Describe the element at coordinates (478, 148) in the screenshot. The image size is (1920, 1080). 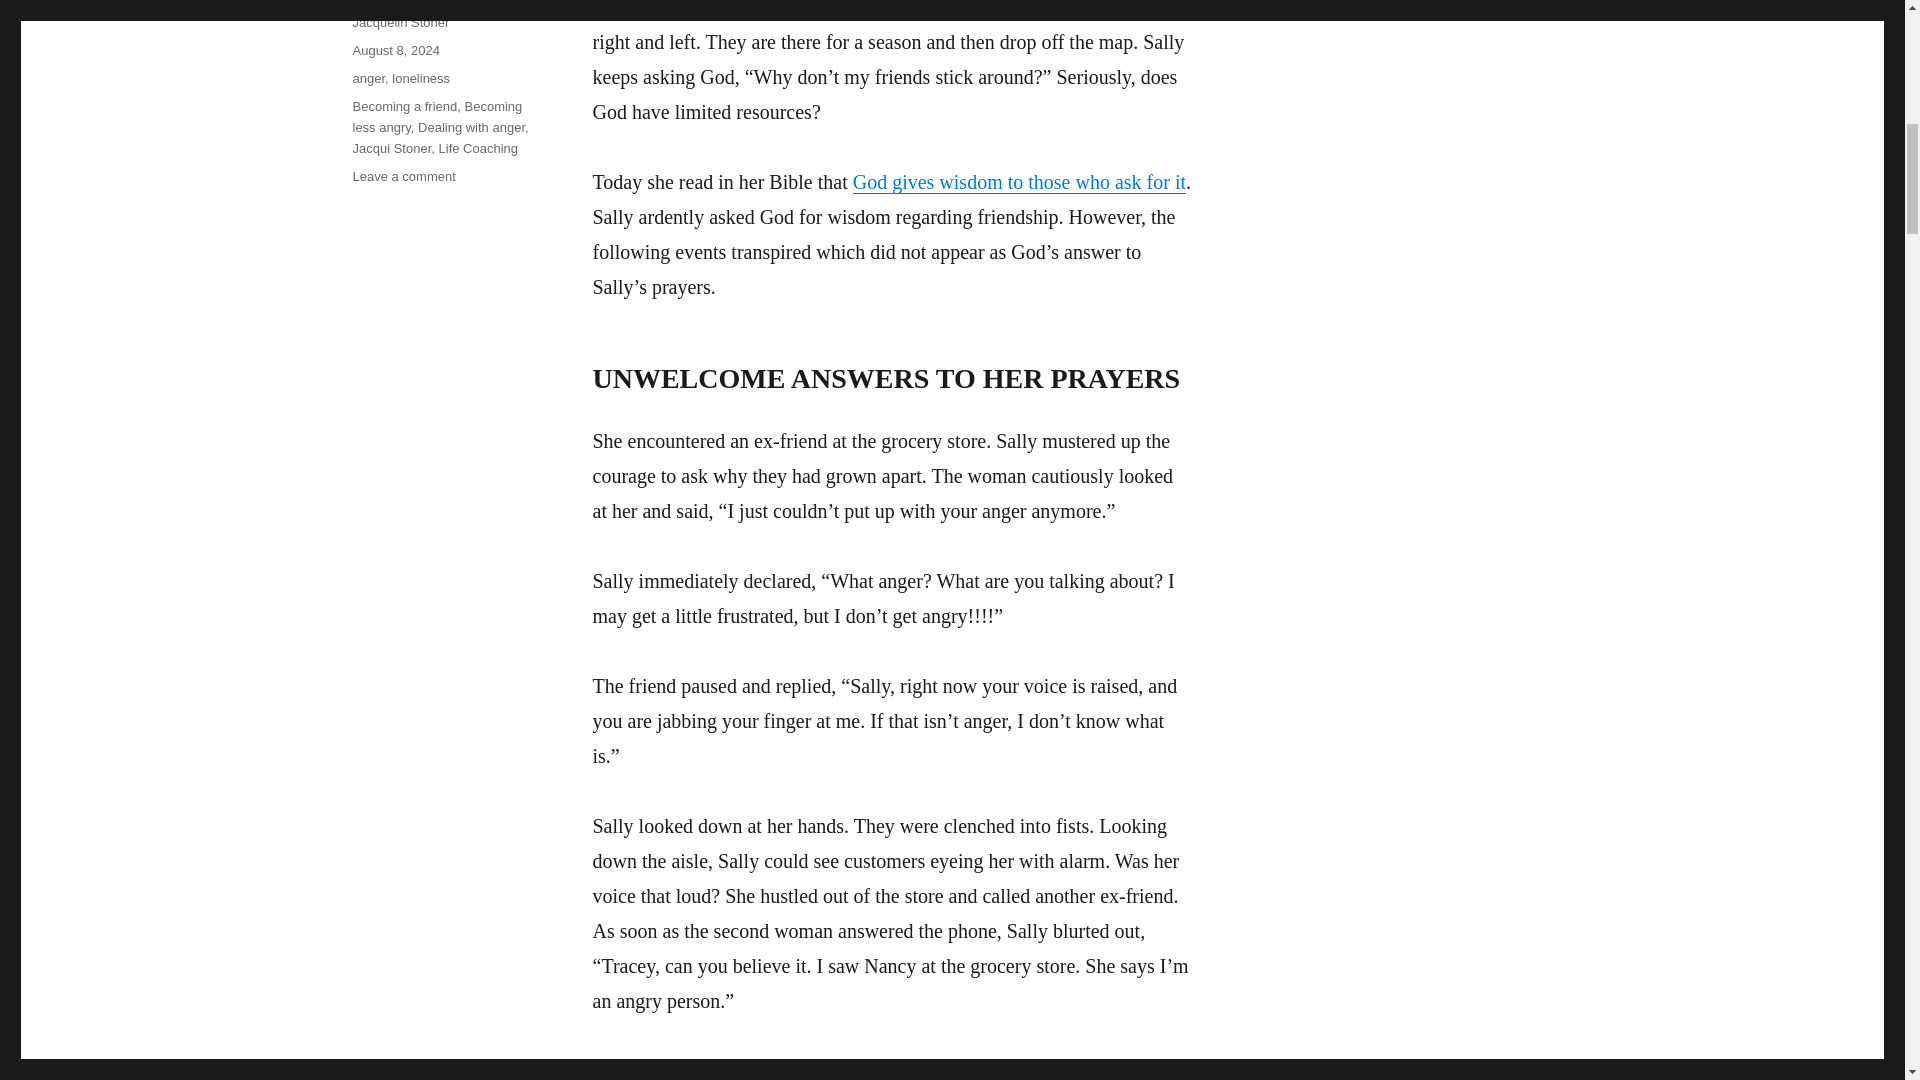
I see `Life Coaching` at that location.